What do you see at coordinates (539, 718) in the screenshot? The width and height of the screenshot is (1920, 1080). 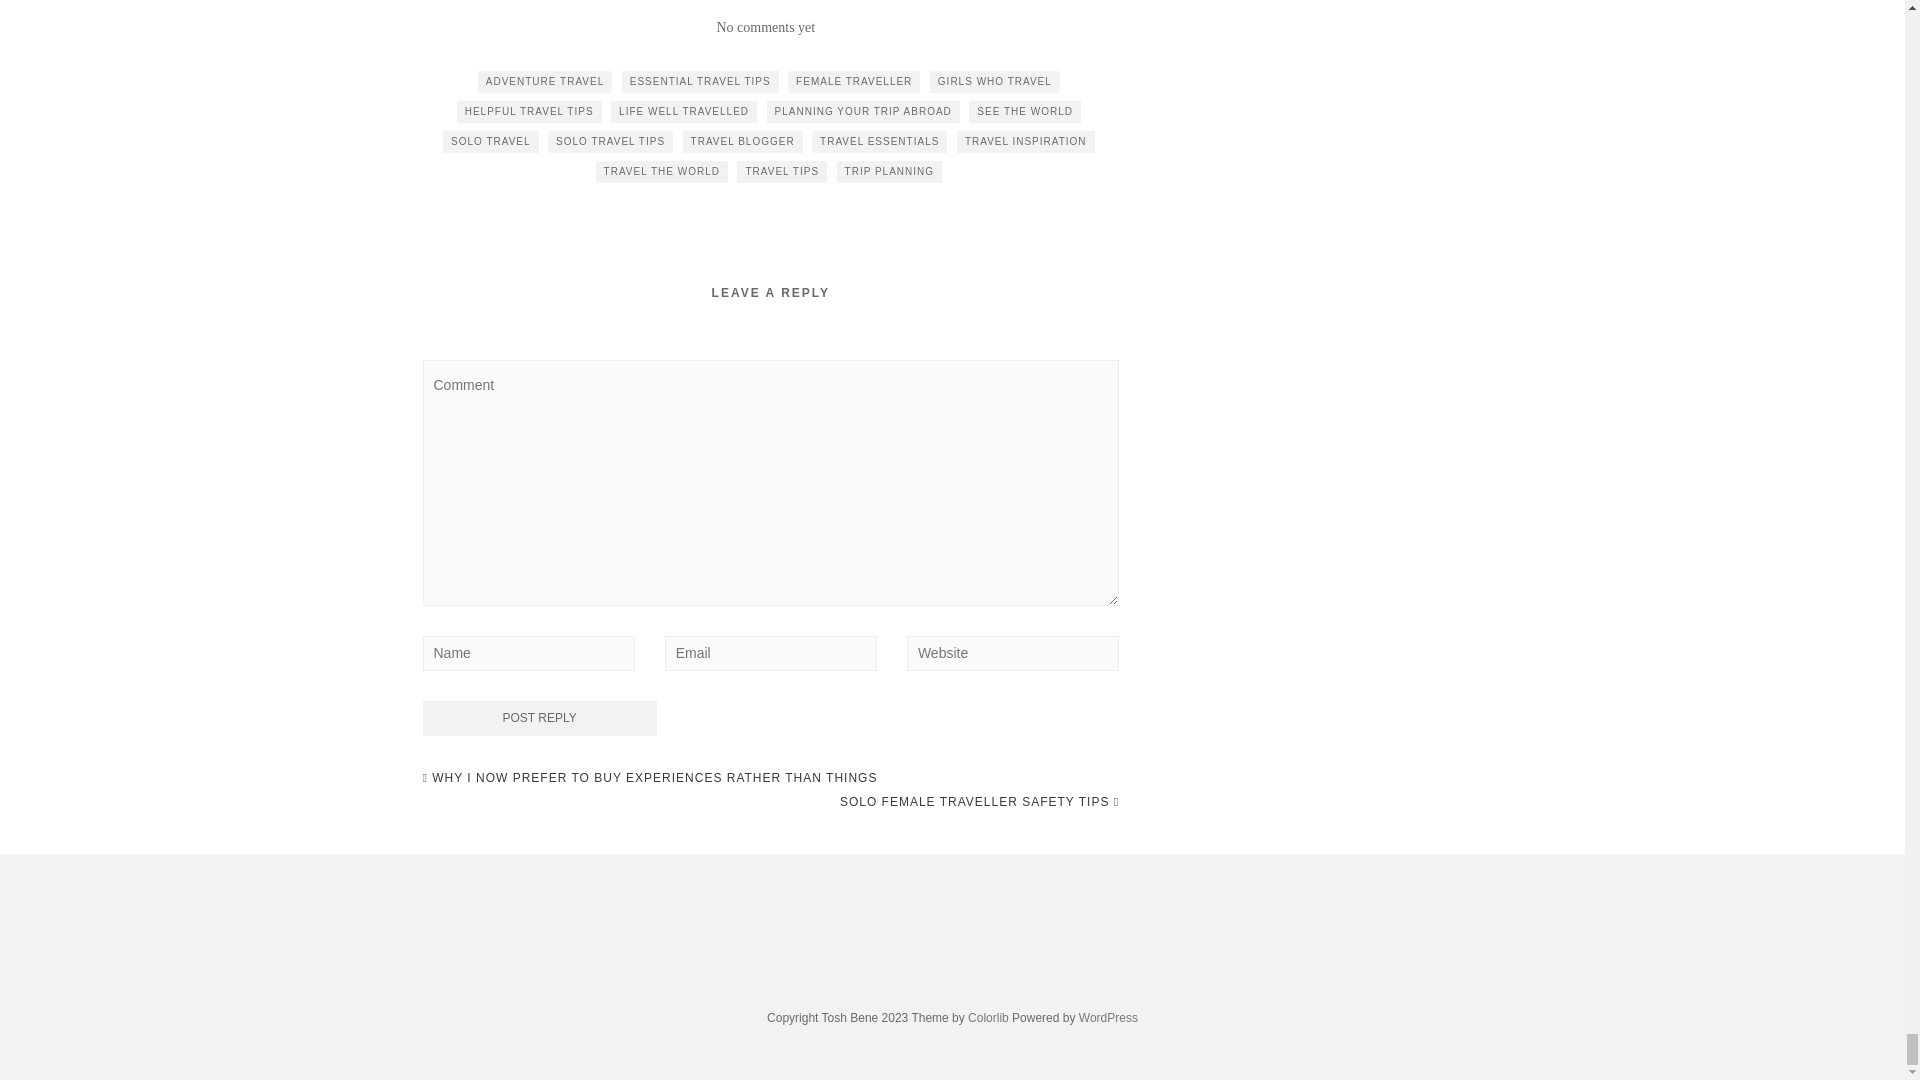 I see `Post Reply` at bounding box center [539, 718].